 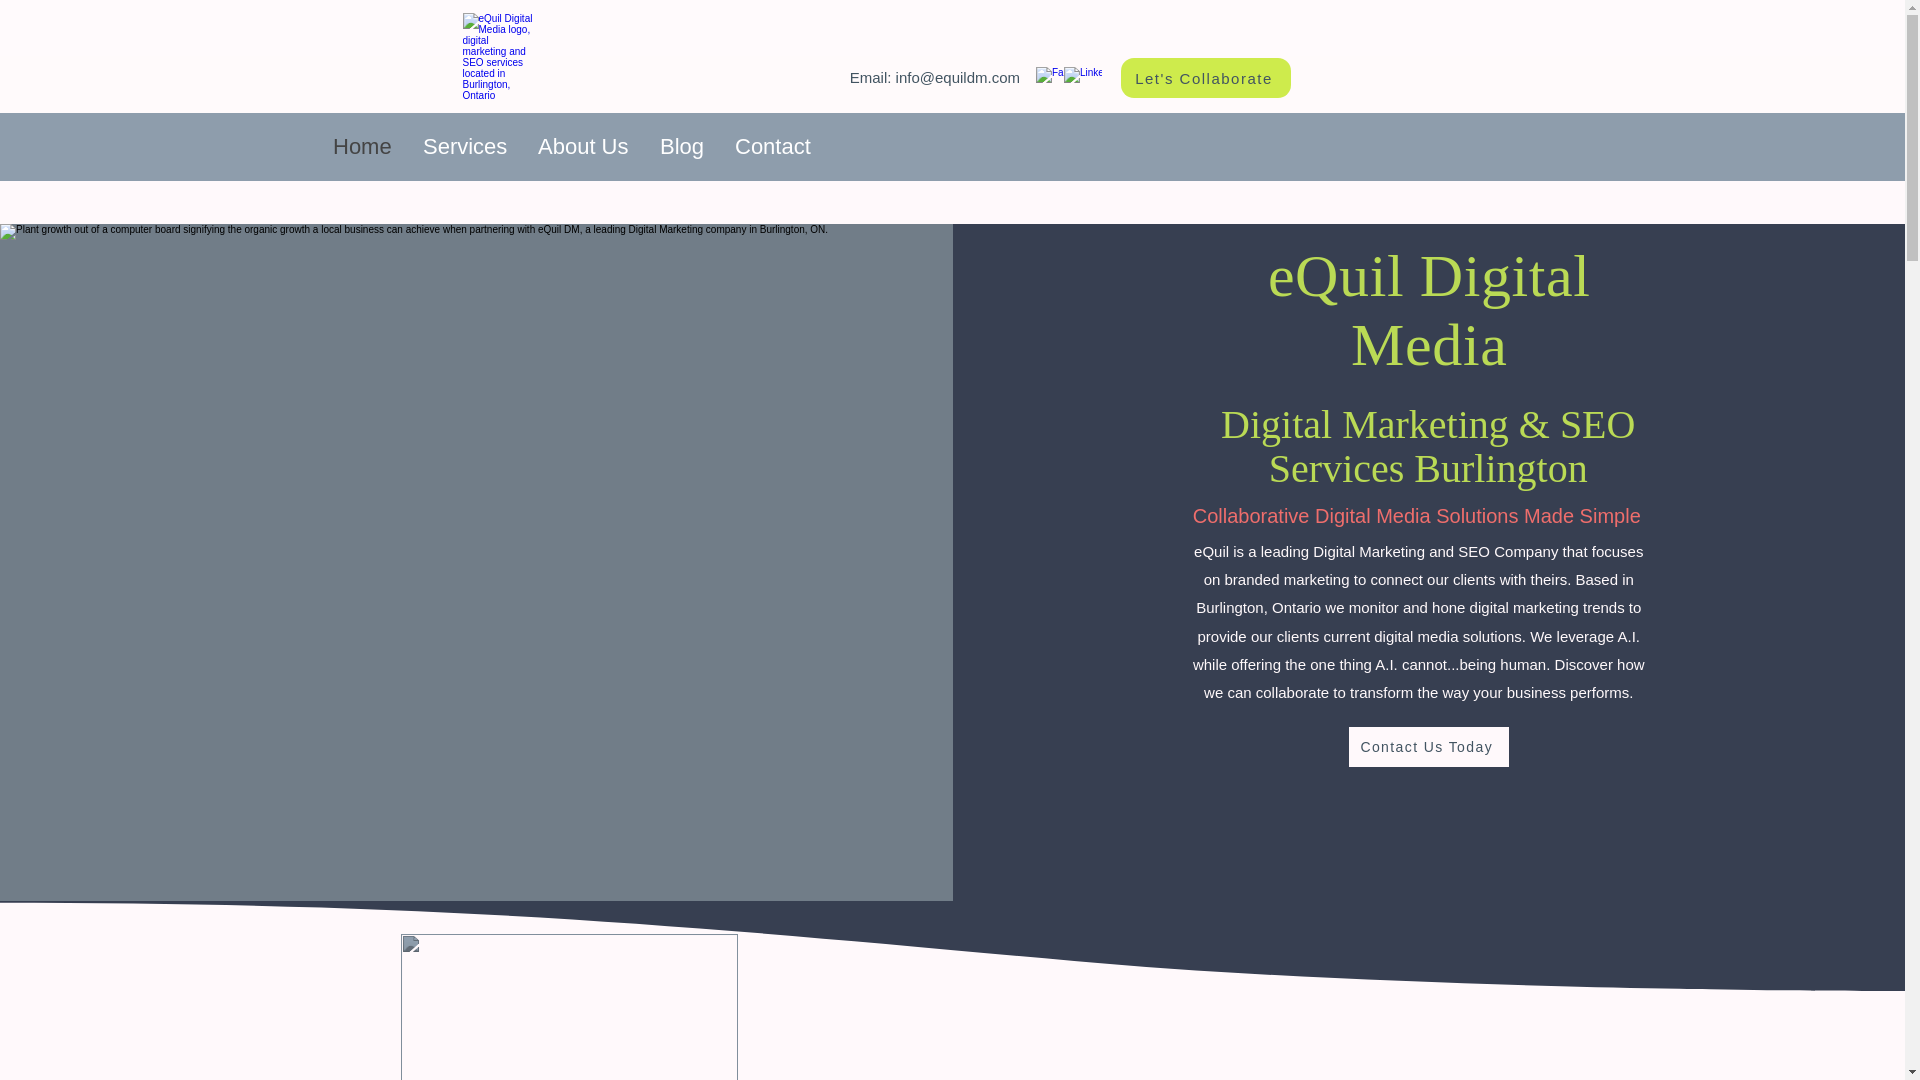 I want to click on Contact, so click(x=772, y=146).